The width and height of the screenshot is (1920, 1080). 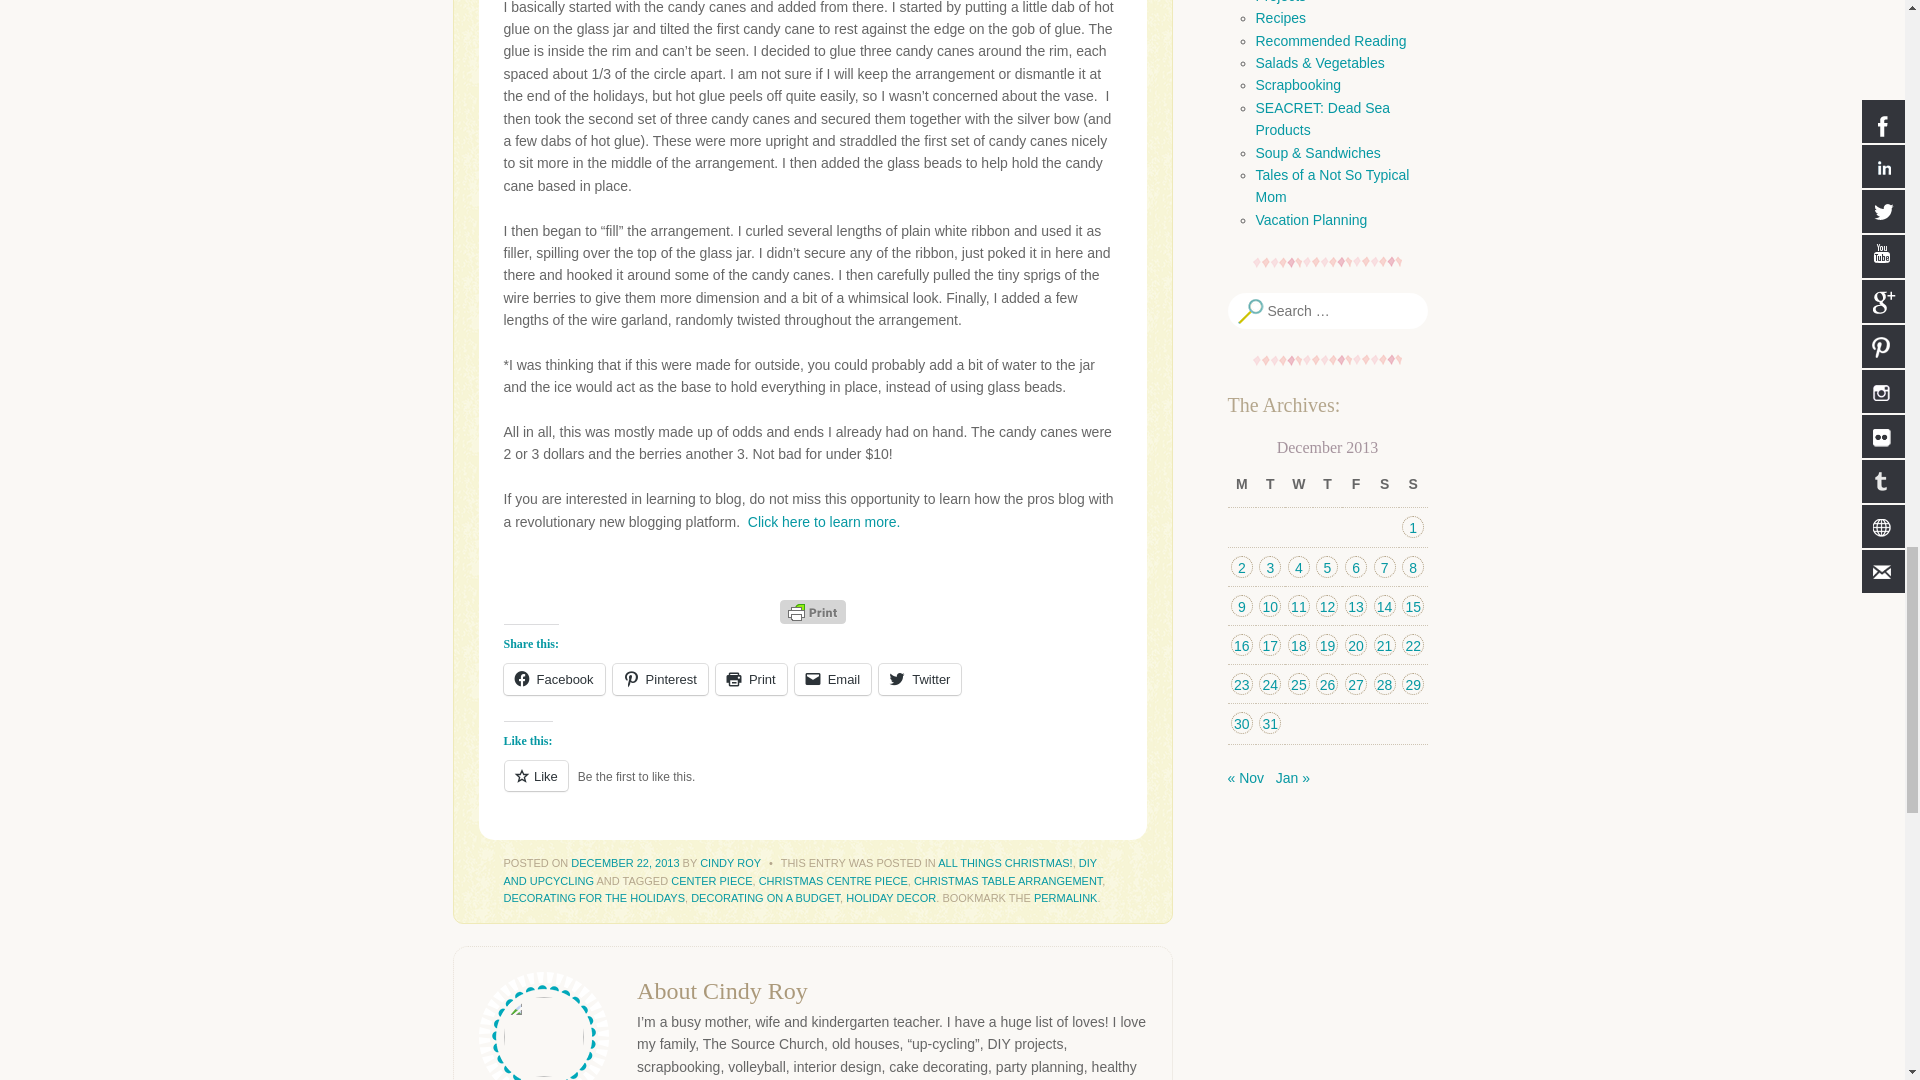 I want to click on PERMALINK, so click(x=1066, y=898).